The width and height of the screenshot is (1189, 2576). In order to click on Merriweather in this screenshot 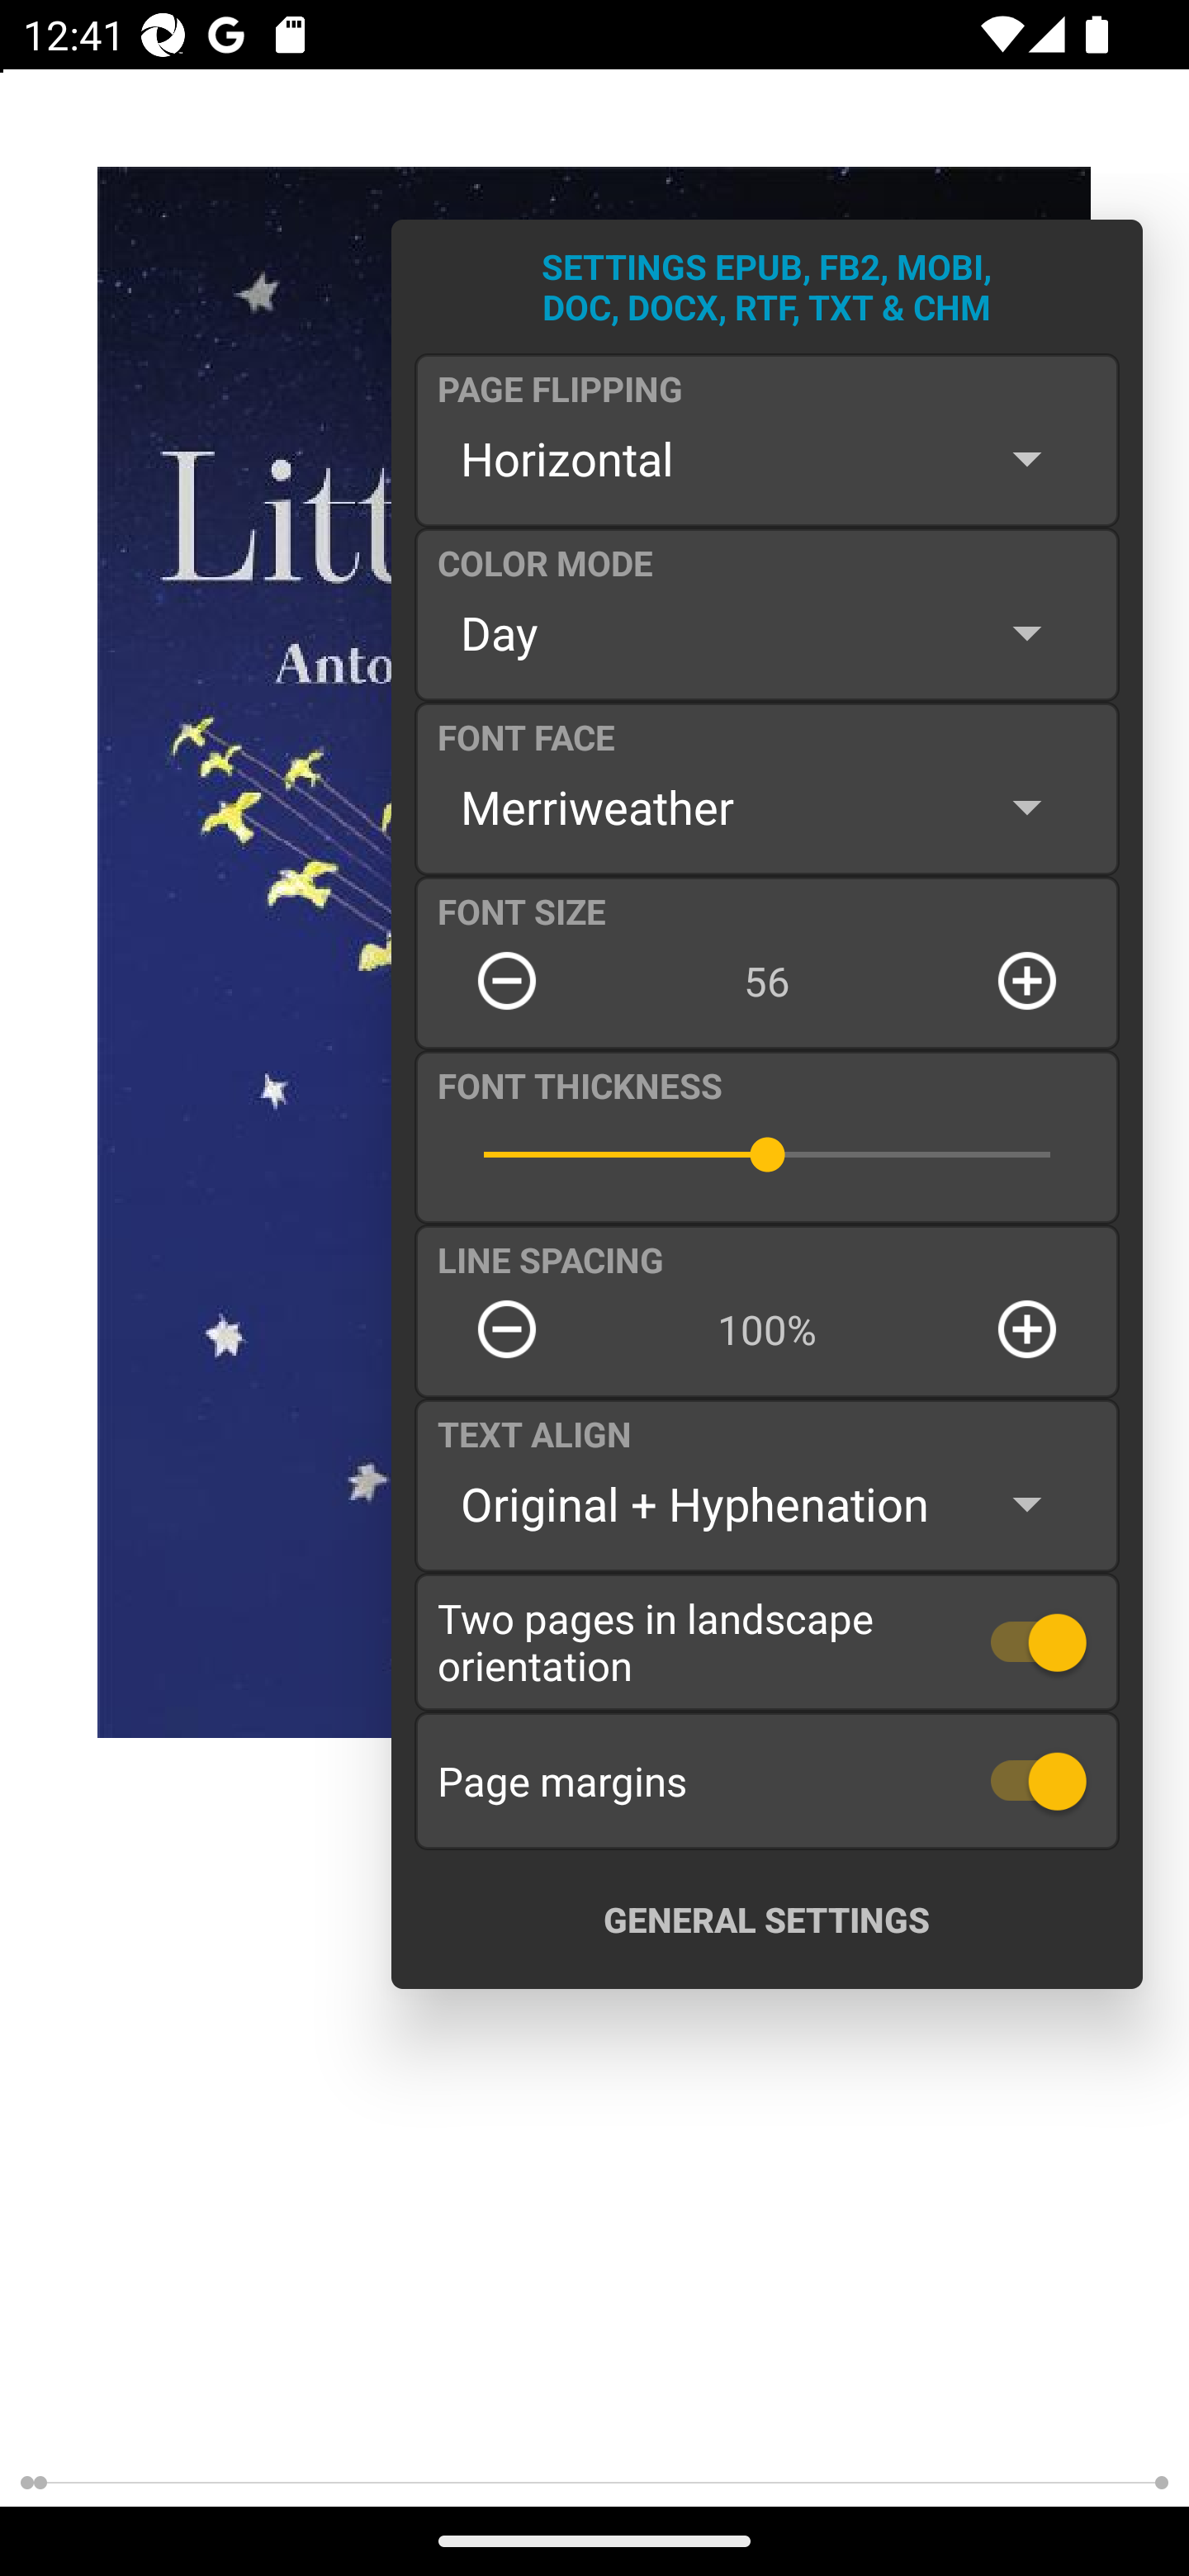, I will do `click(766, 806)`.